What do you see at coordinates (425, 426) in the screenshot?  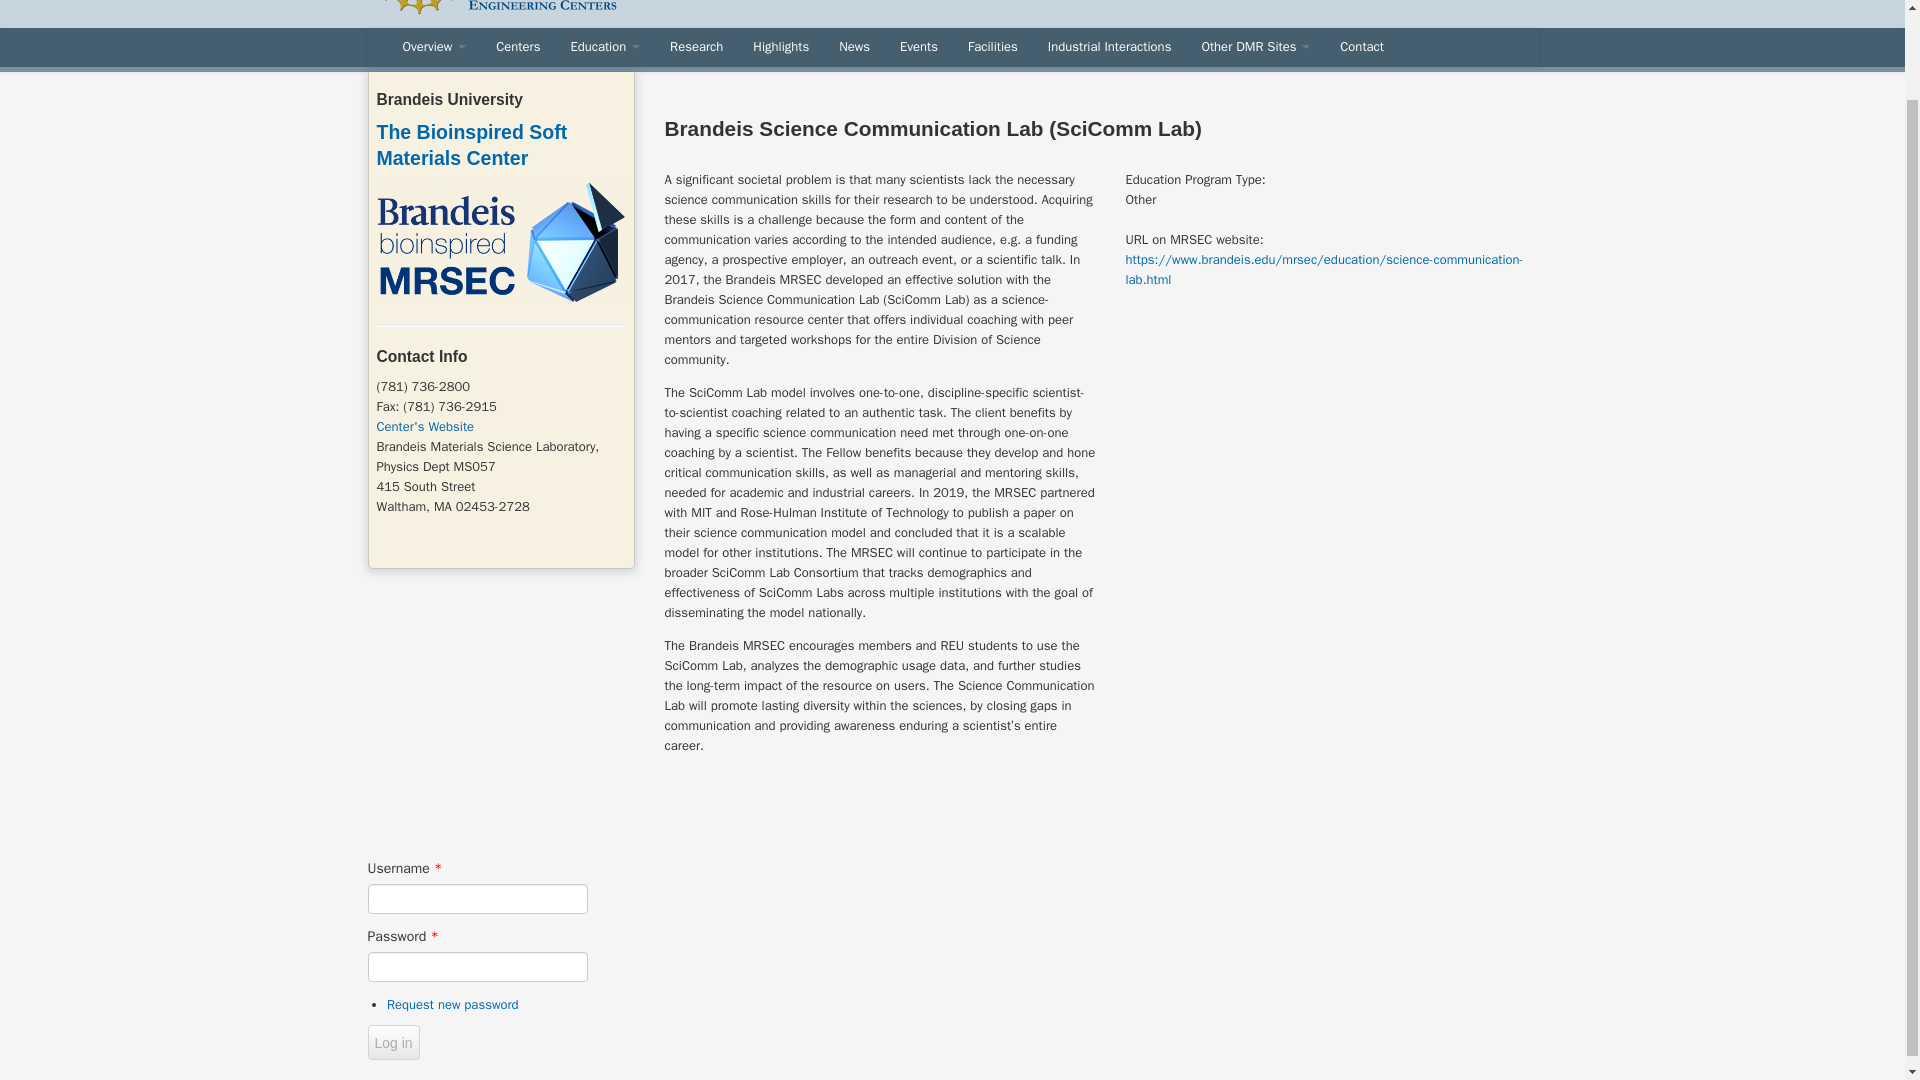 I see `Center's Website` at bounding box center [425, 426].